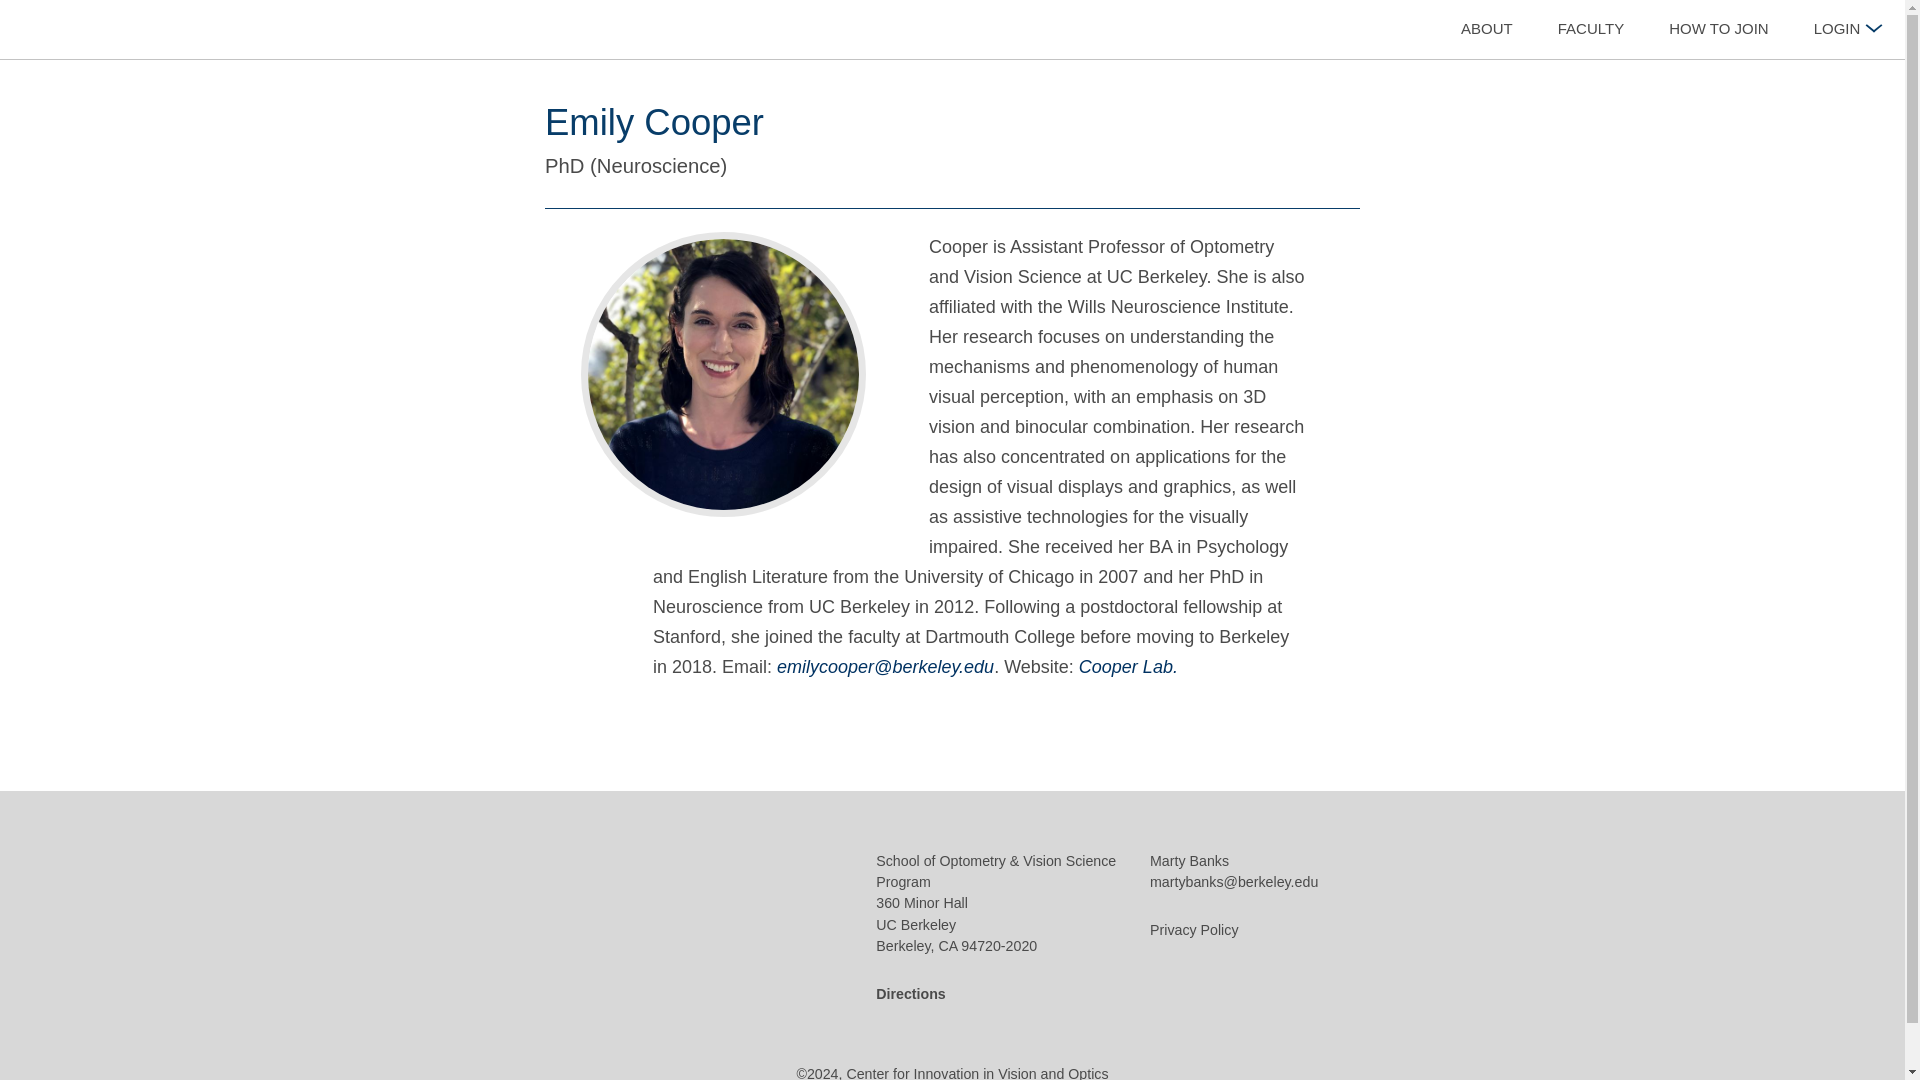 This screenshot has width=1920, height=1080. I want to click on Cooper Lab., so click(1128, 668).